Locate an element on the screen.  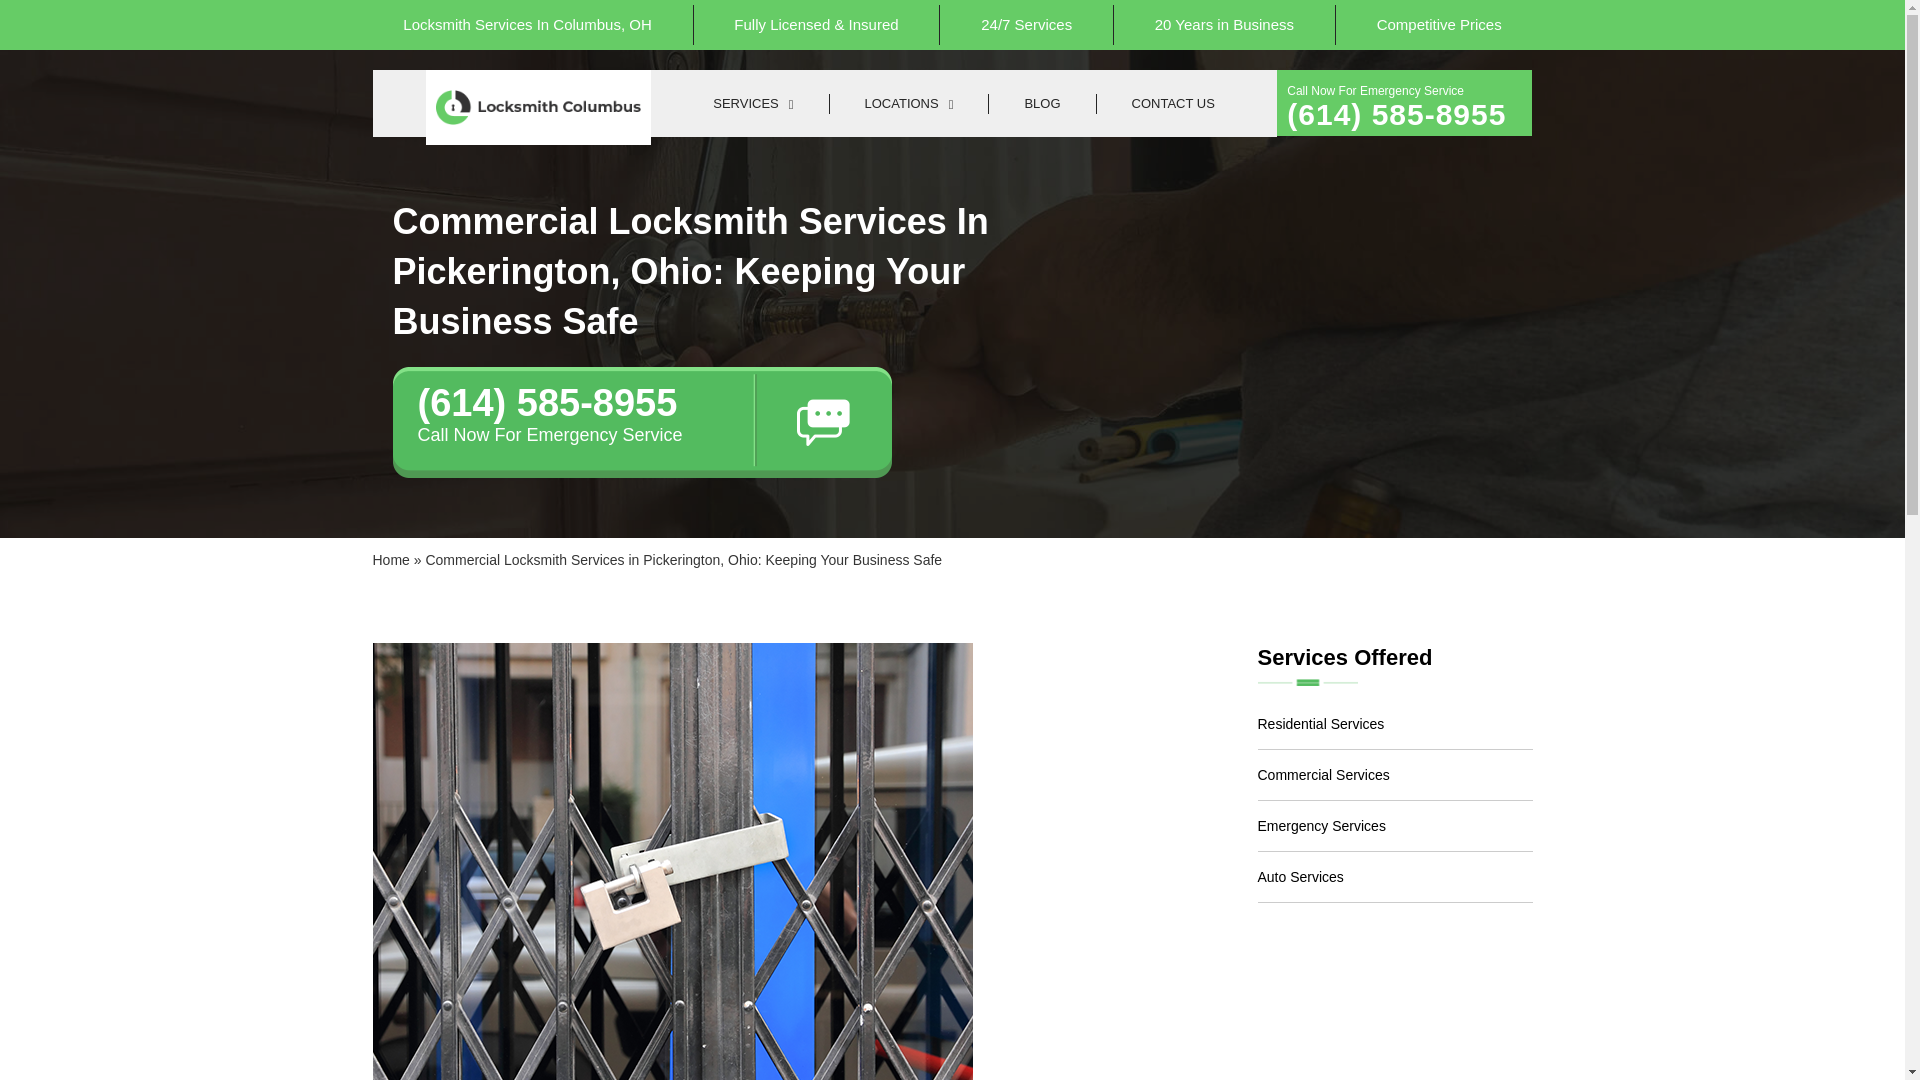
BLOG is located at coordinates (1042, 104).